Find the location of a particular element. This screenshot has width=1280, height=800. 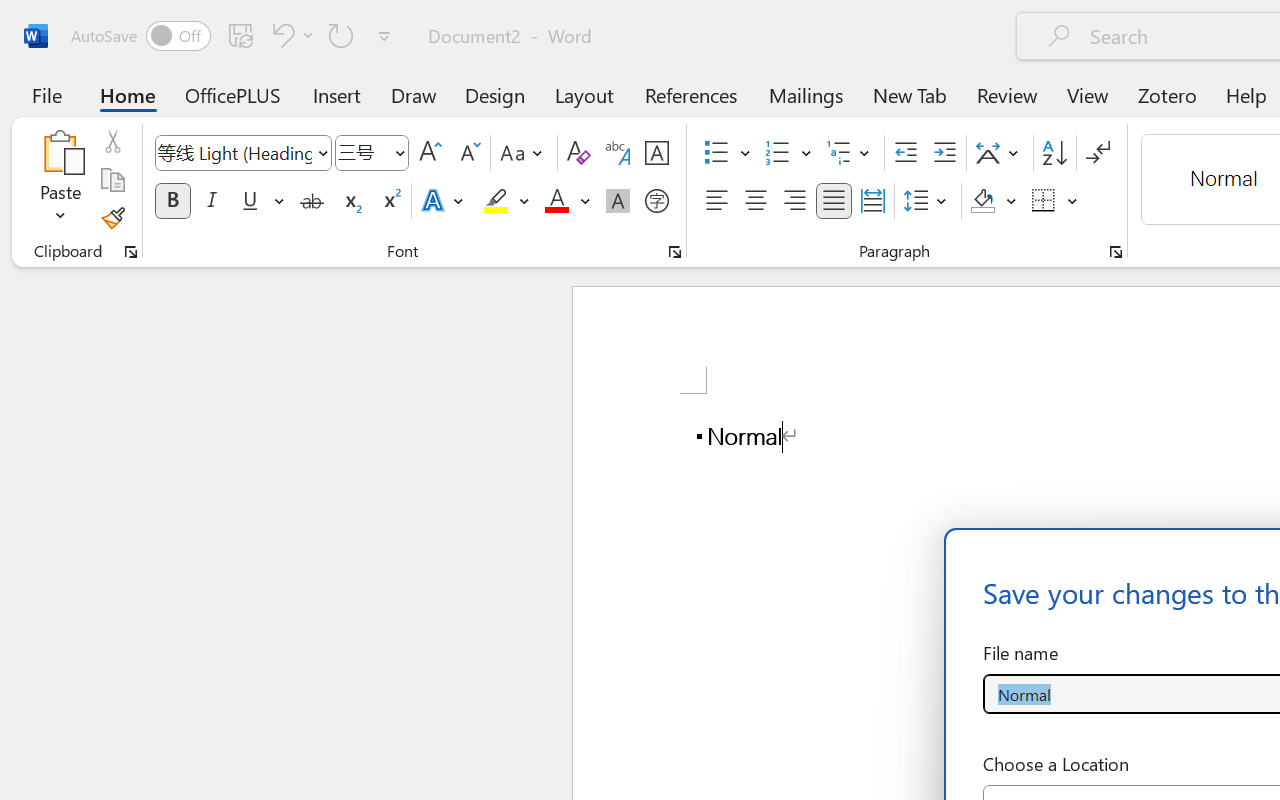

Subscript is located at coordinates (350, 201).